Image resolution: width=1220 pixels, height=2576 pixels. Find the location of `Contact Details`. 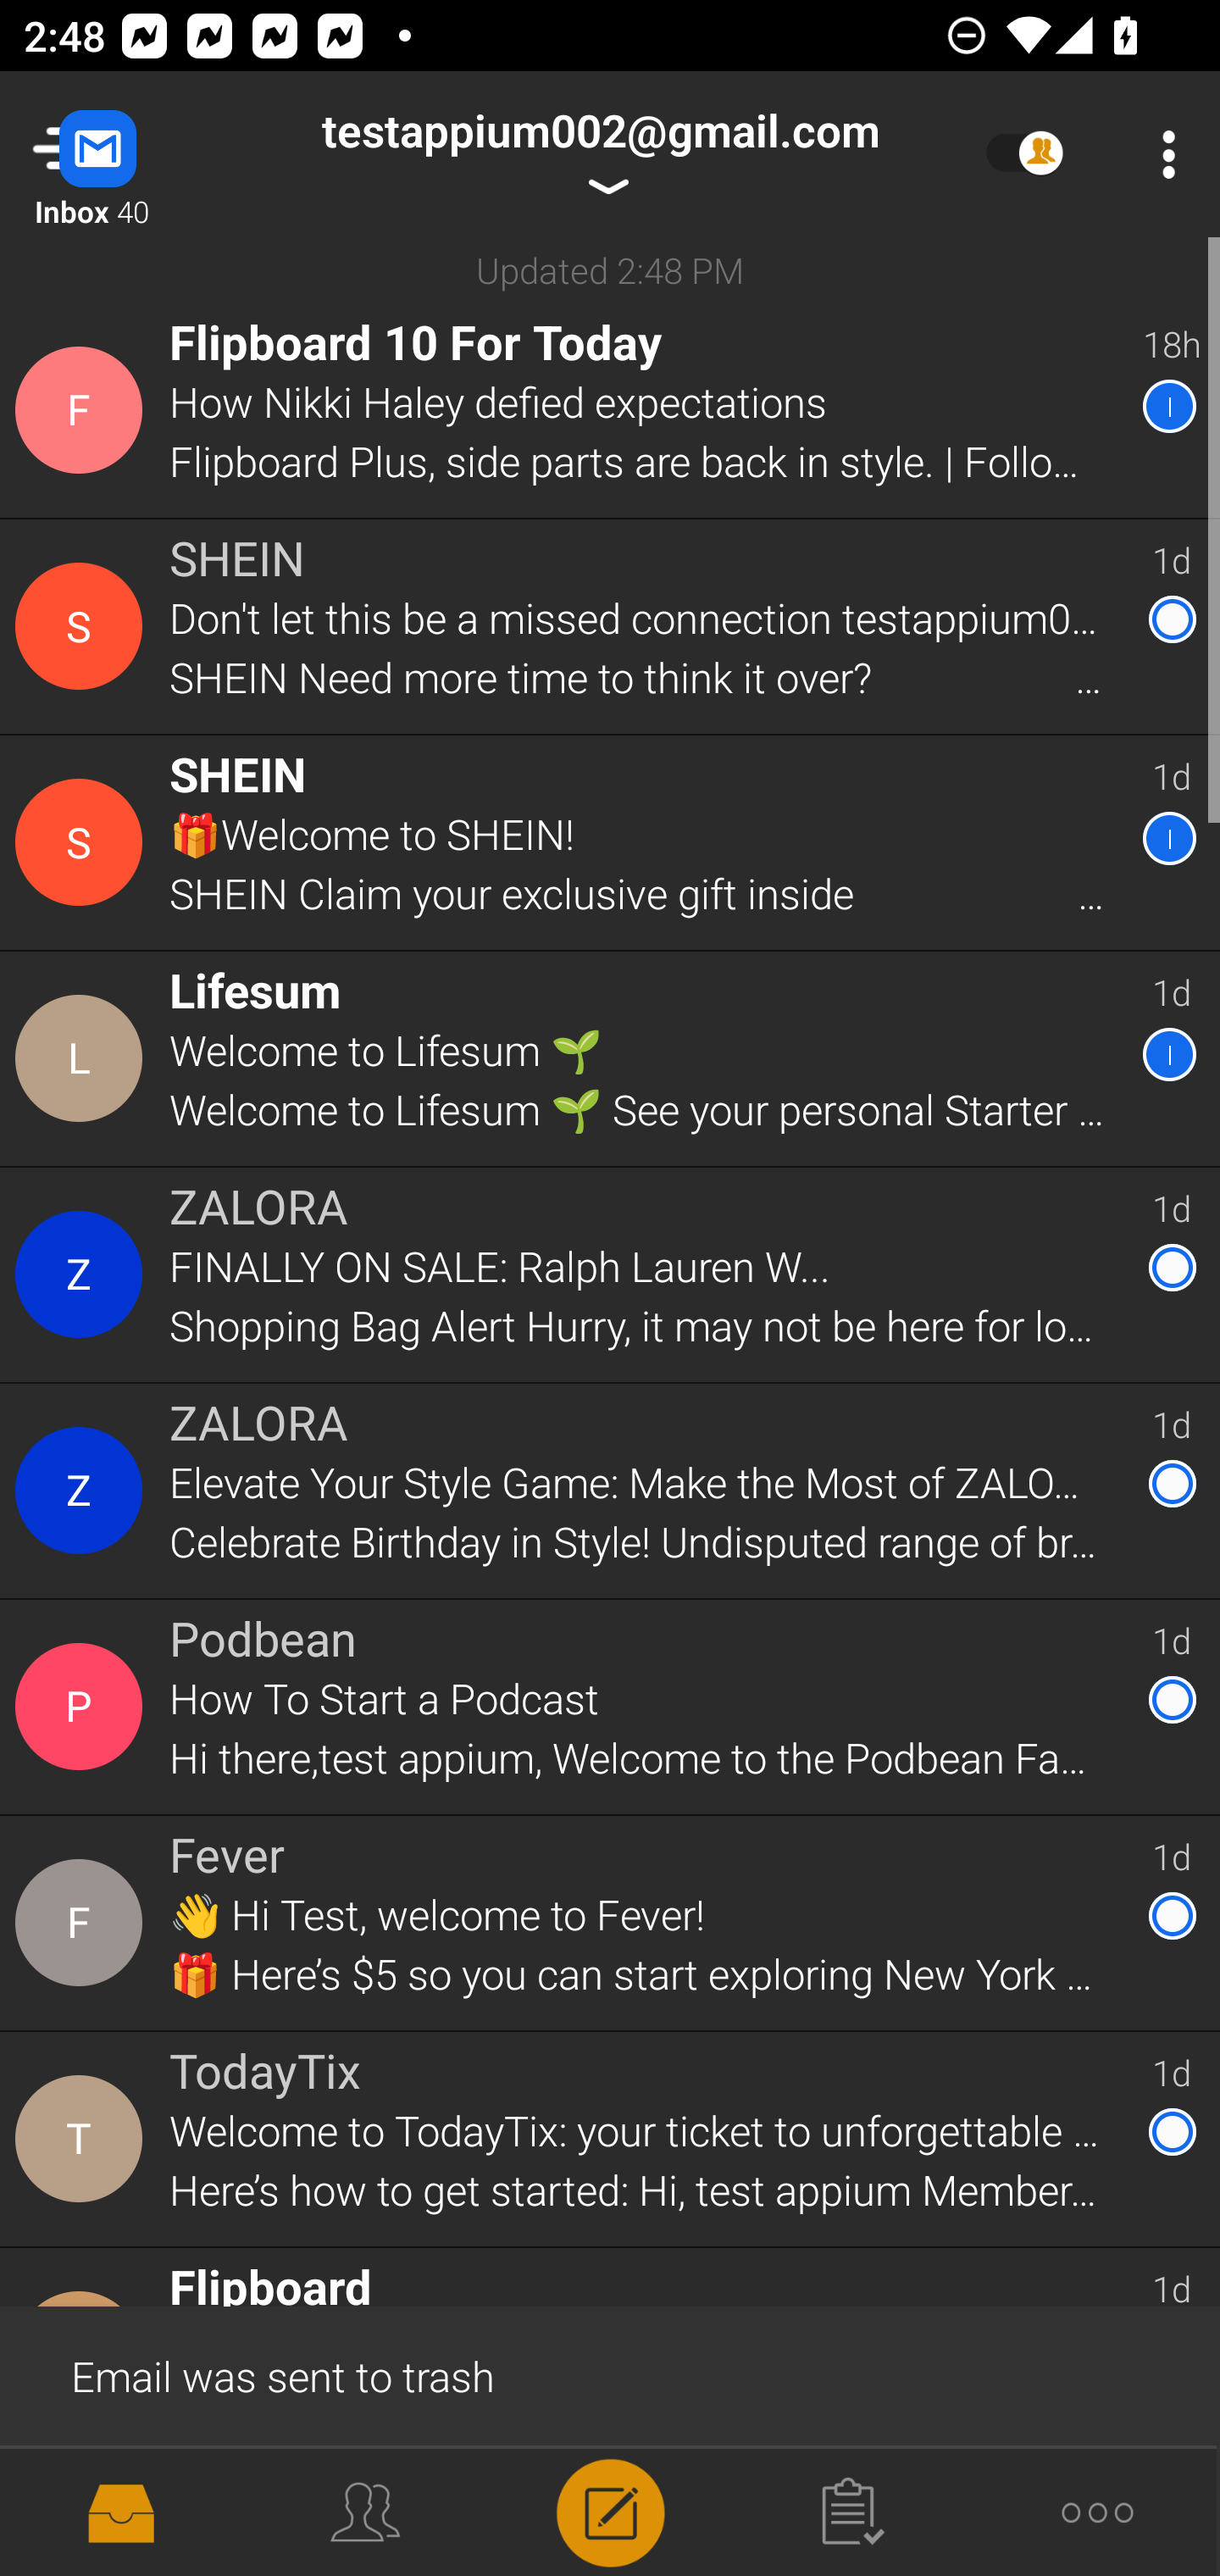

Contact Details is located at coordinates (83, 1274).